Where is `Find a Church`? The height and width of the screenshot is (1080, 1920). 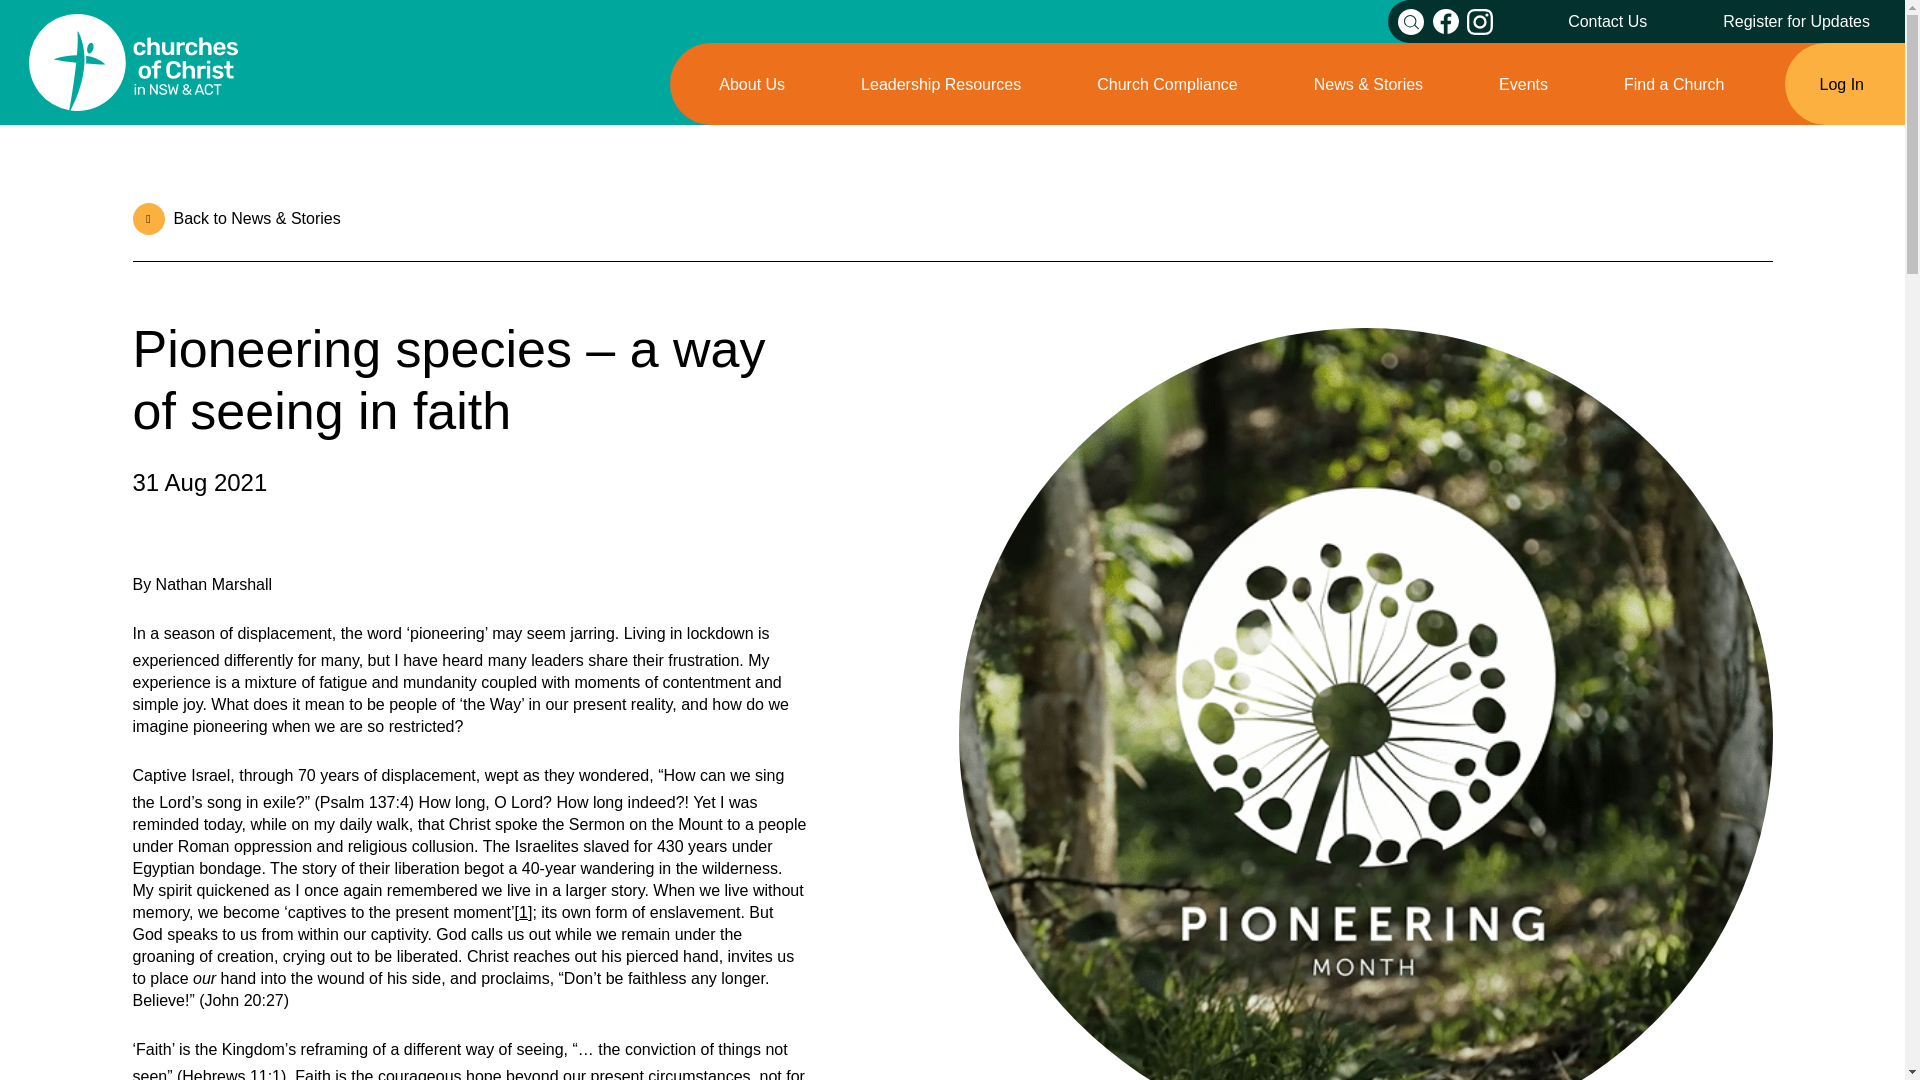
Find a Church is located at coordinates (1674, 84).